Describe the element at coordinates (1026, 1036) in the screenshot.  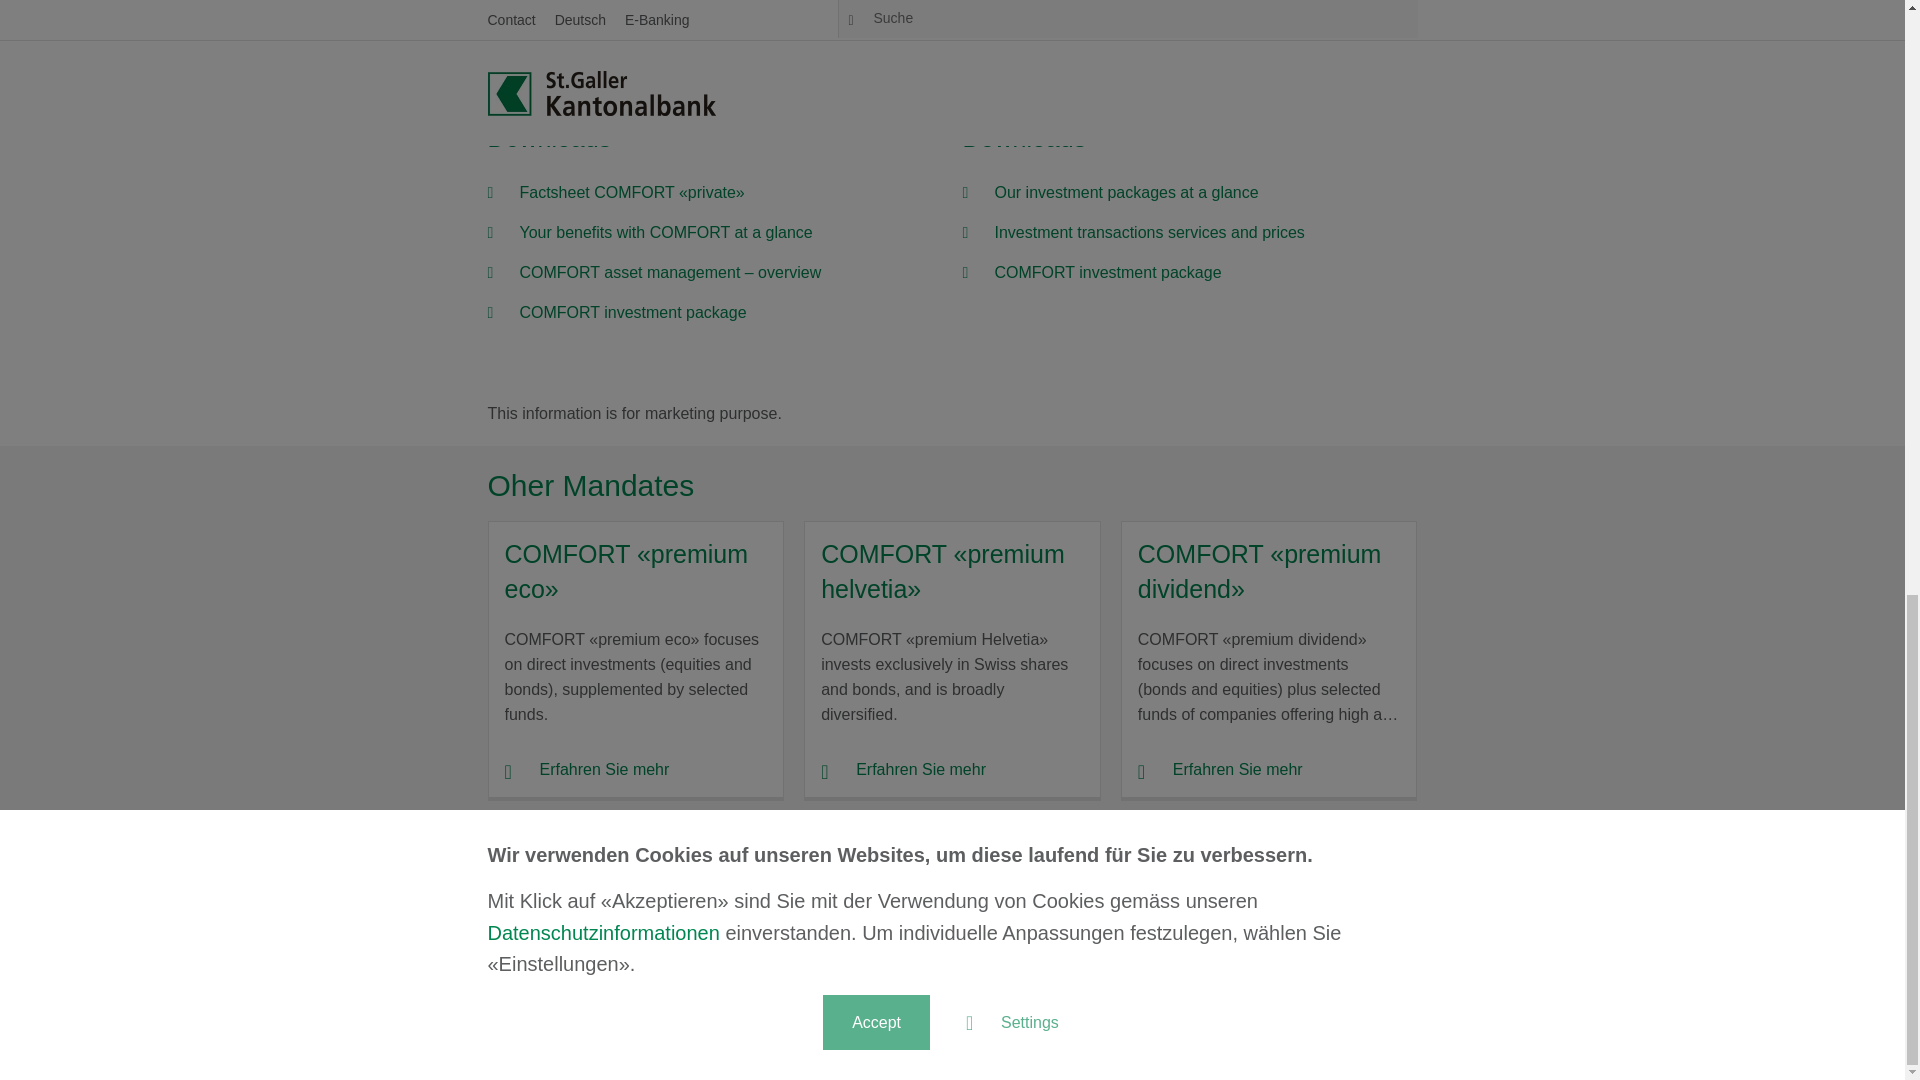
I see `SGKB App - Apple Appstore` at that location.